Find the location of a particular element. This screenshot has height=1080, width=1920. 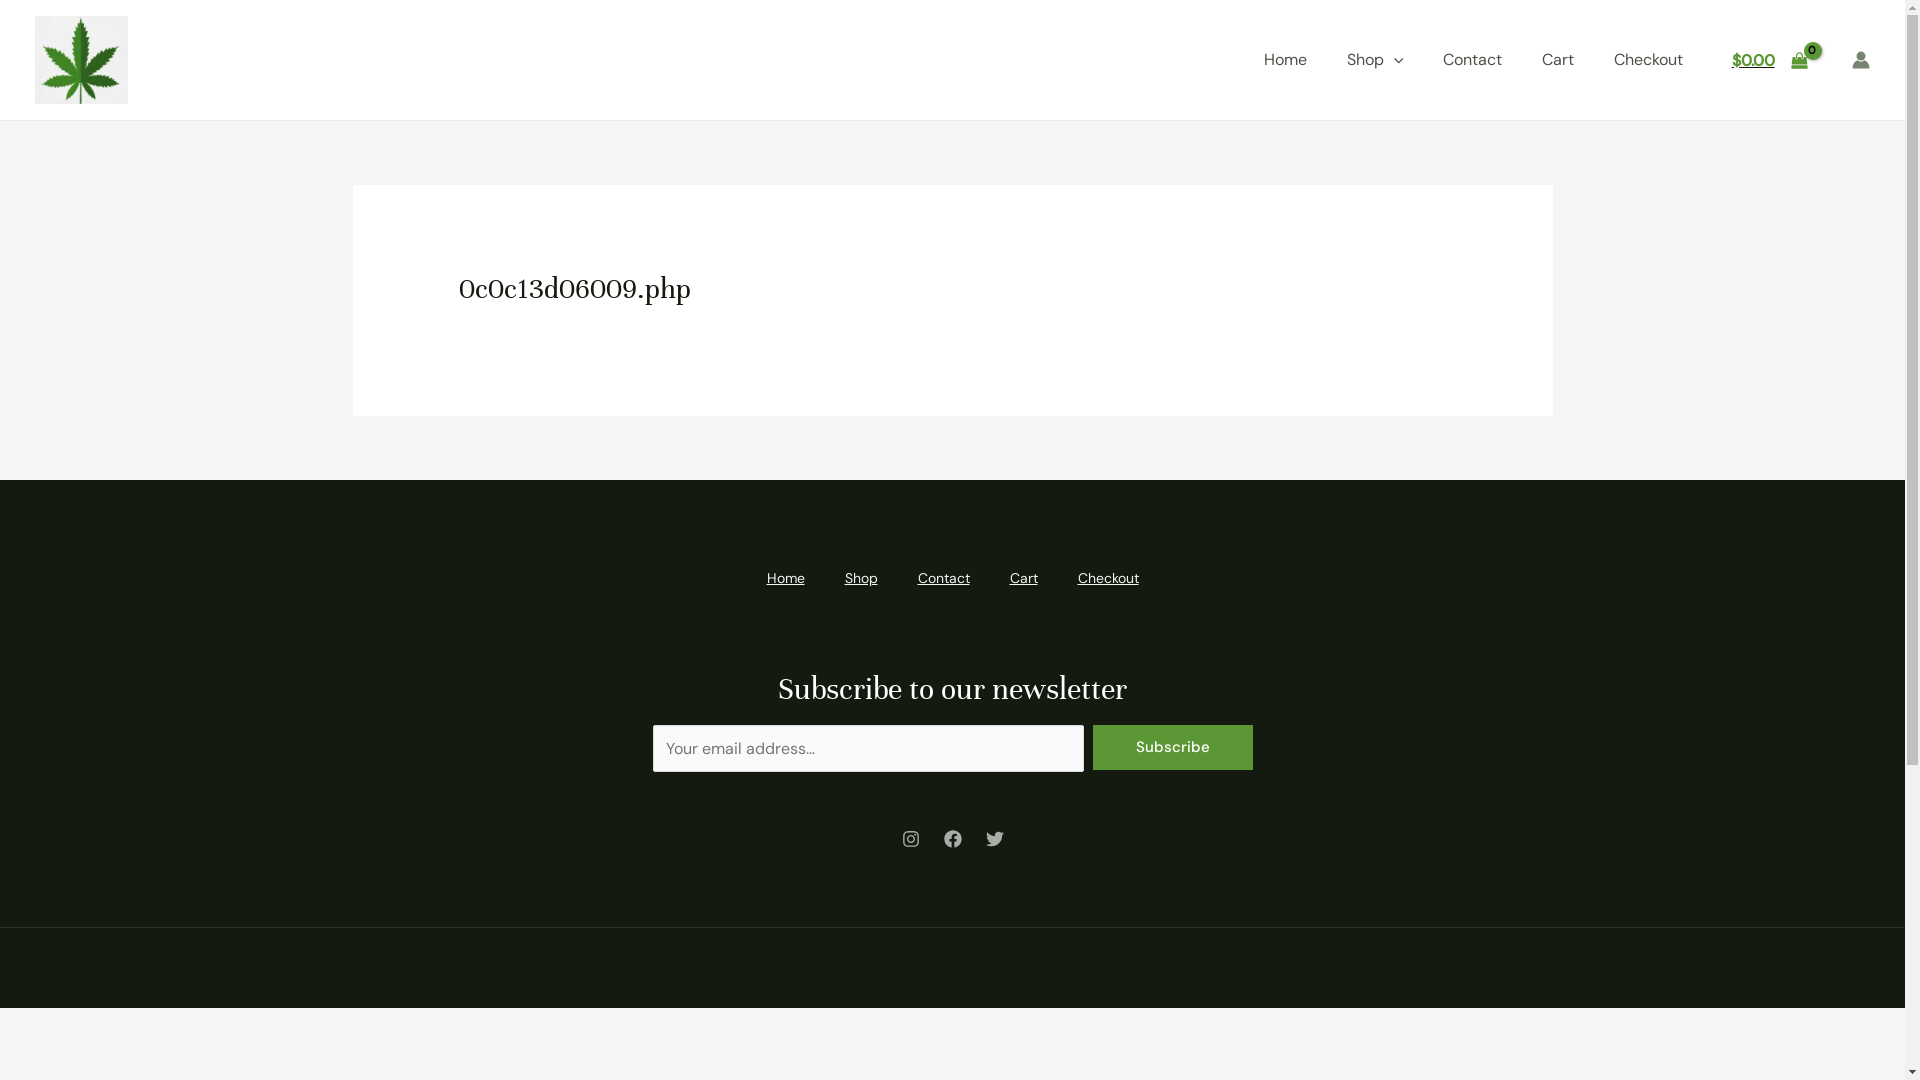

Shop is located at coordinates (1376, 60).